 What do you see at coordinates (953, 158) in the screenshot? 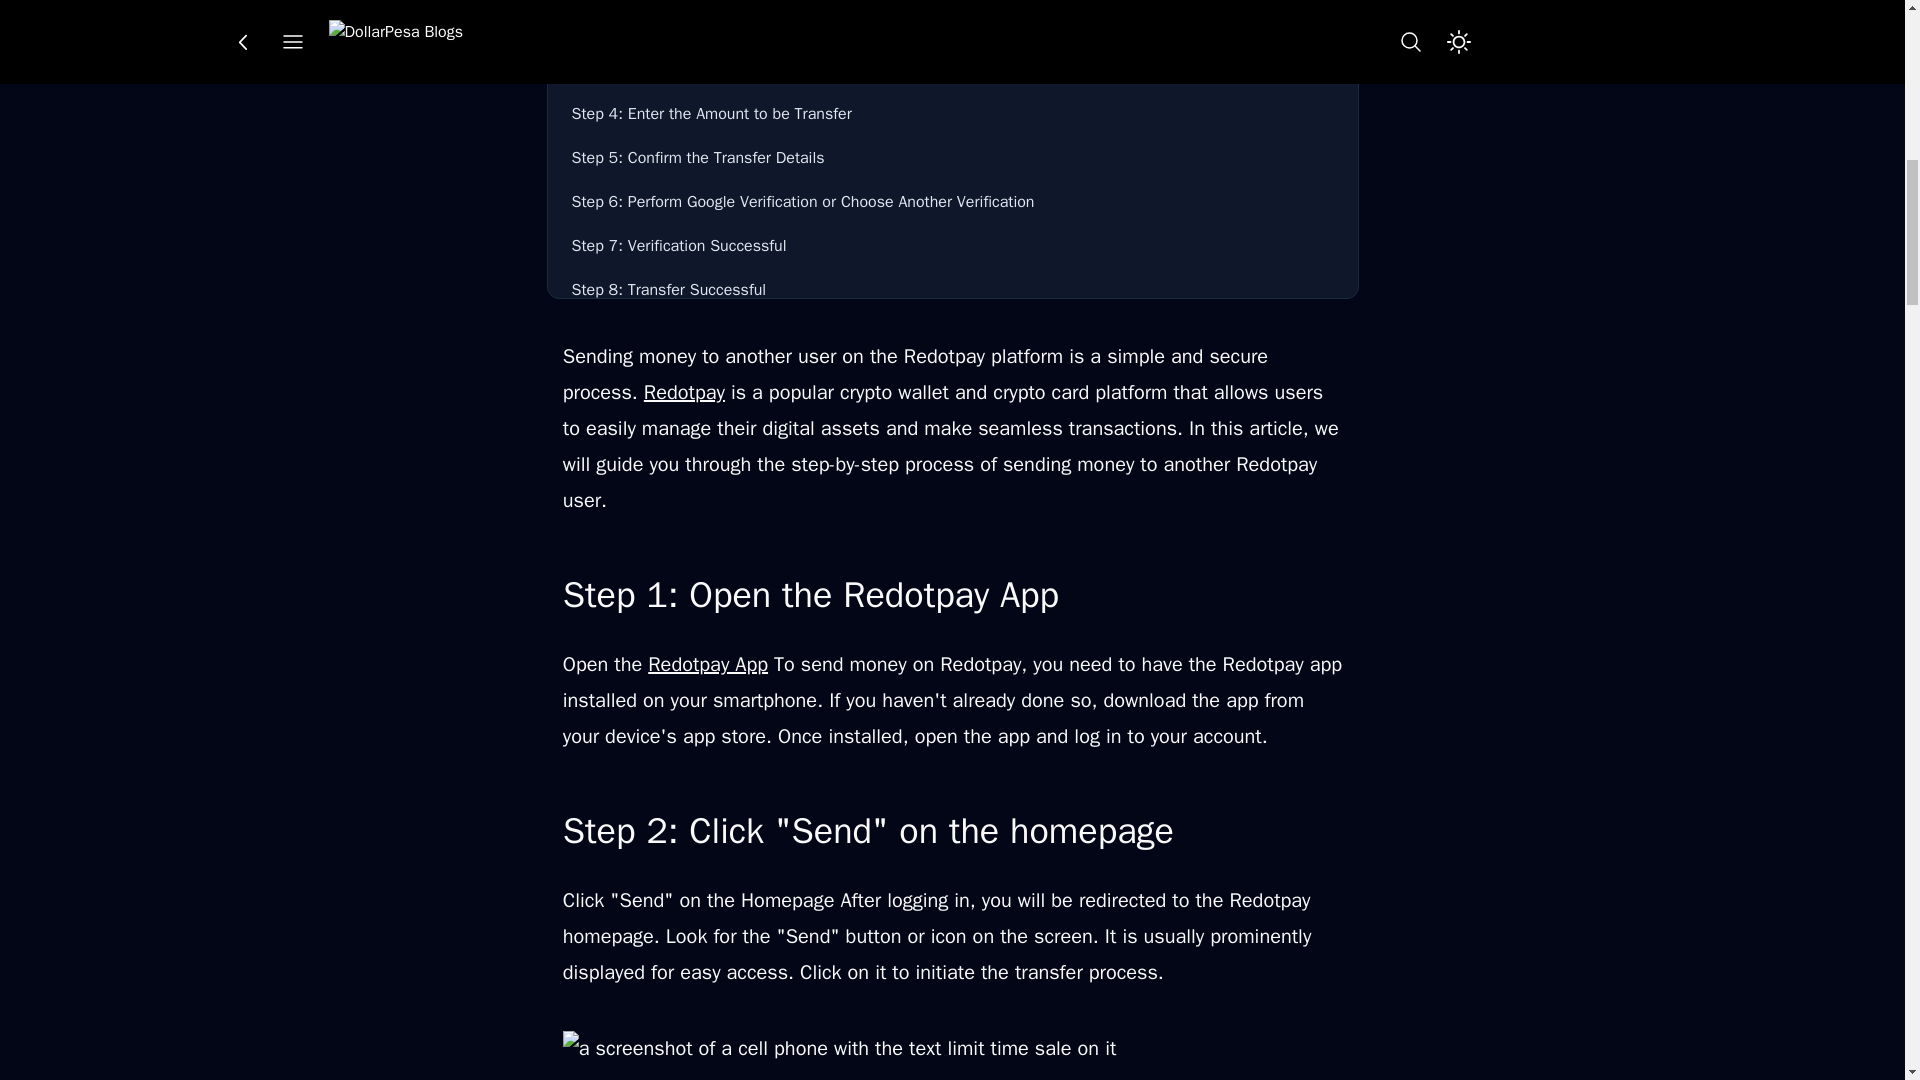
I see `Step 5: Confirm the Transfer Details` at bounding box center [953, 158].